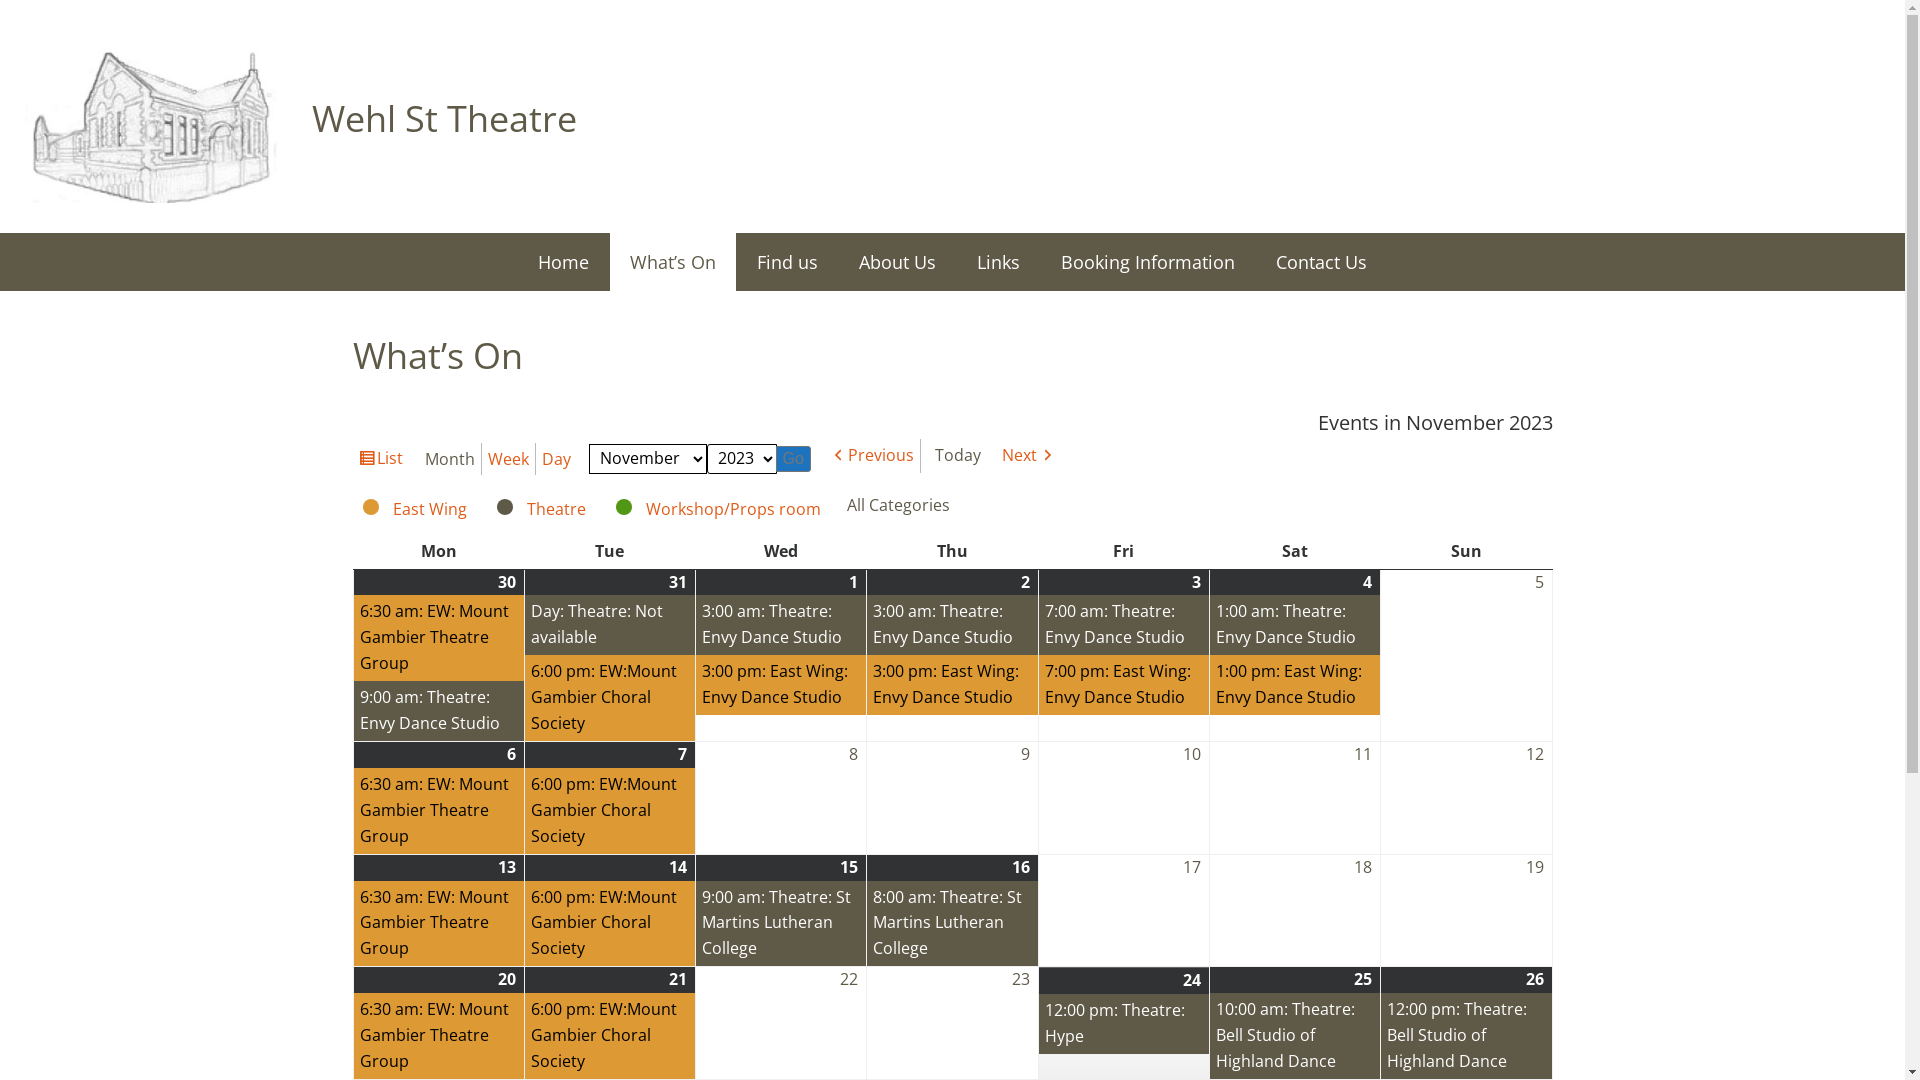  I want to click on 9:00 am: Theatre: St Martins Lutheran College, so click(781, 924).